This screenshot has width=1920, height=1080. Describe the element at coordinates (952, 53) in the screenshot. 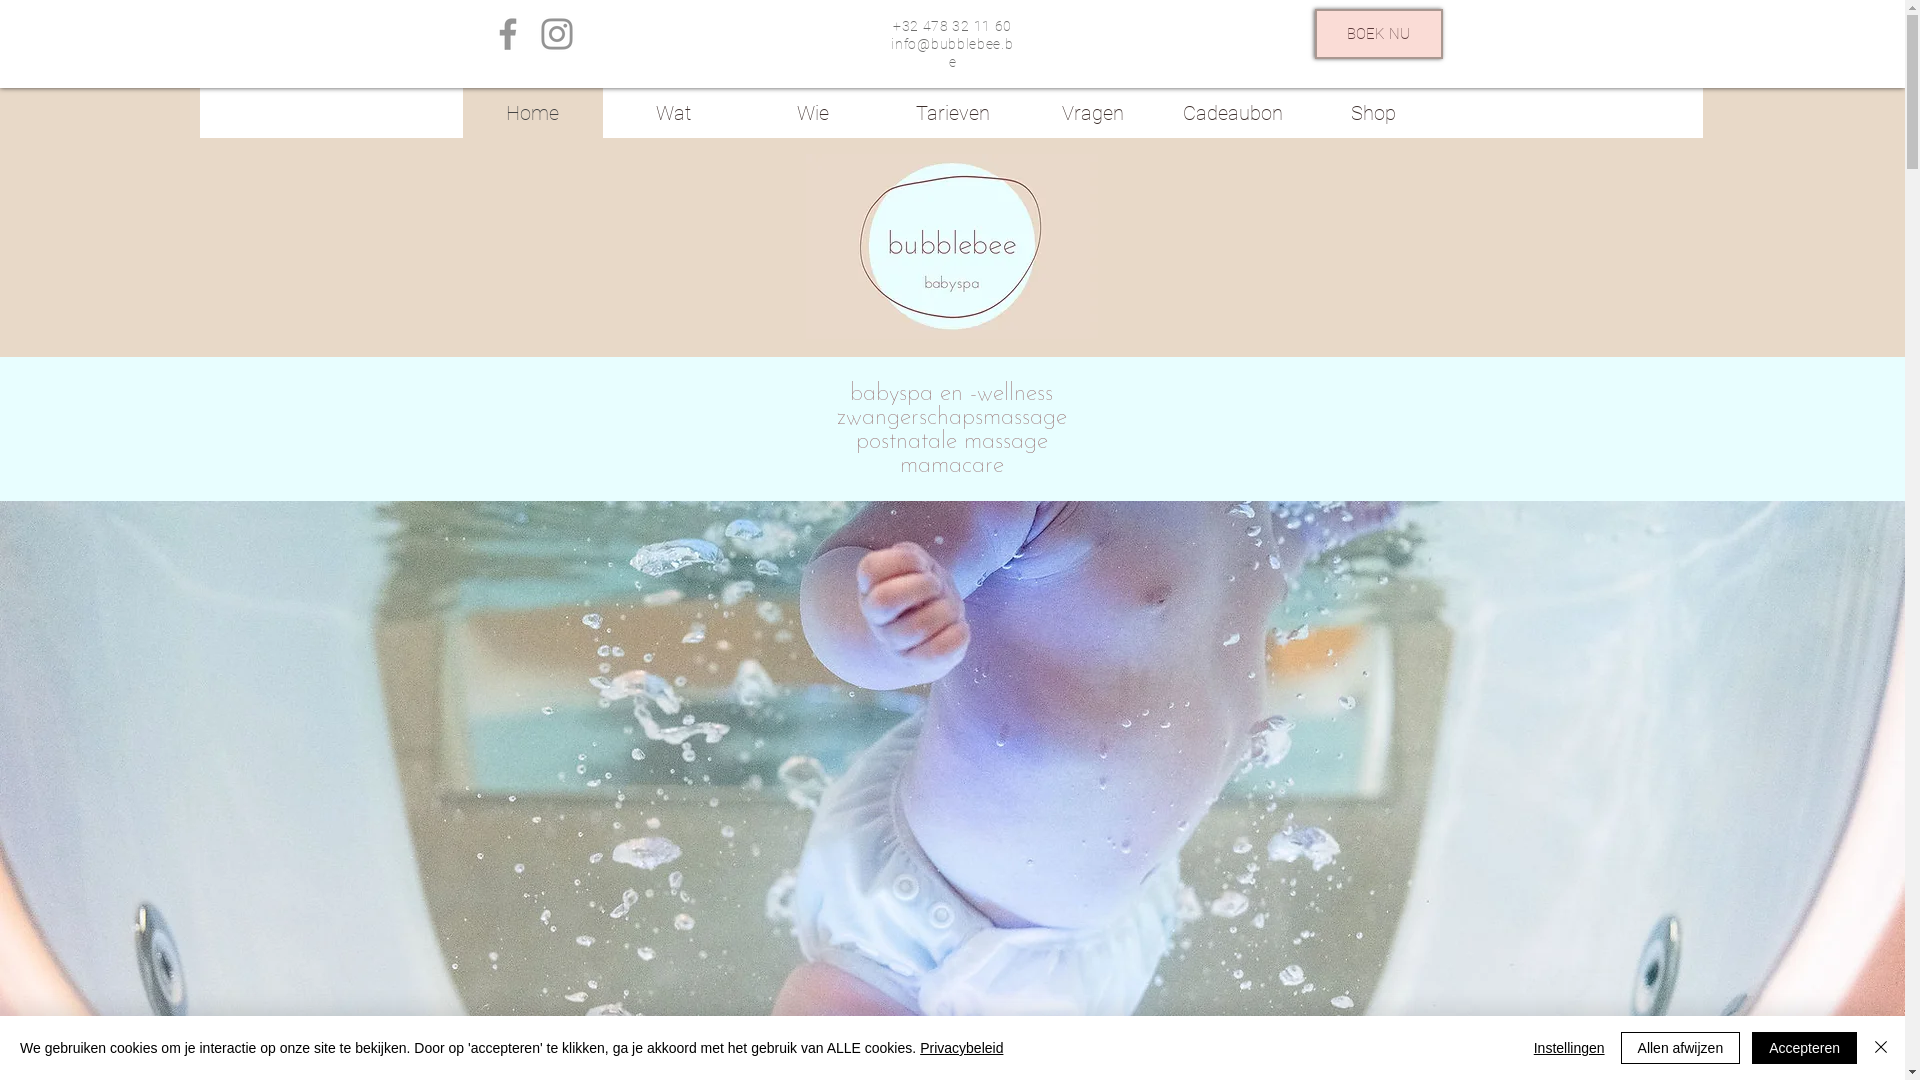

I see `info@bubblebee.be` at that location.